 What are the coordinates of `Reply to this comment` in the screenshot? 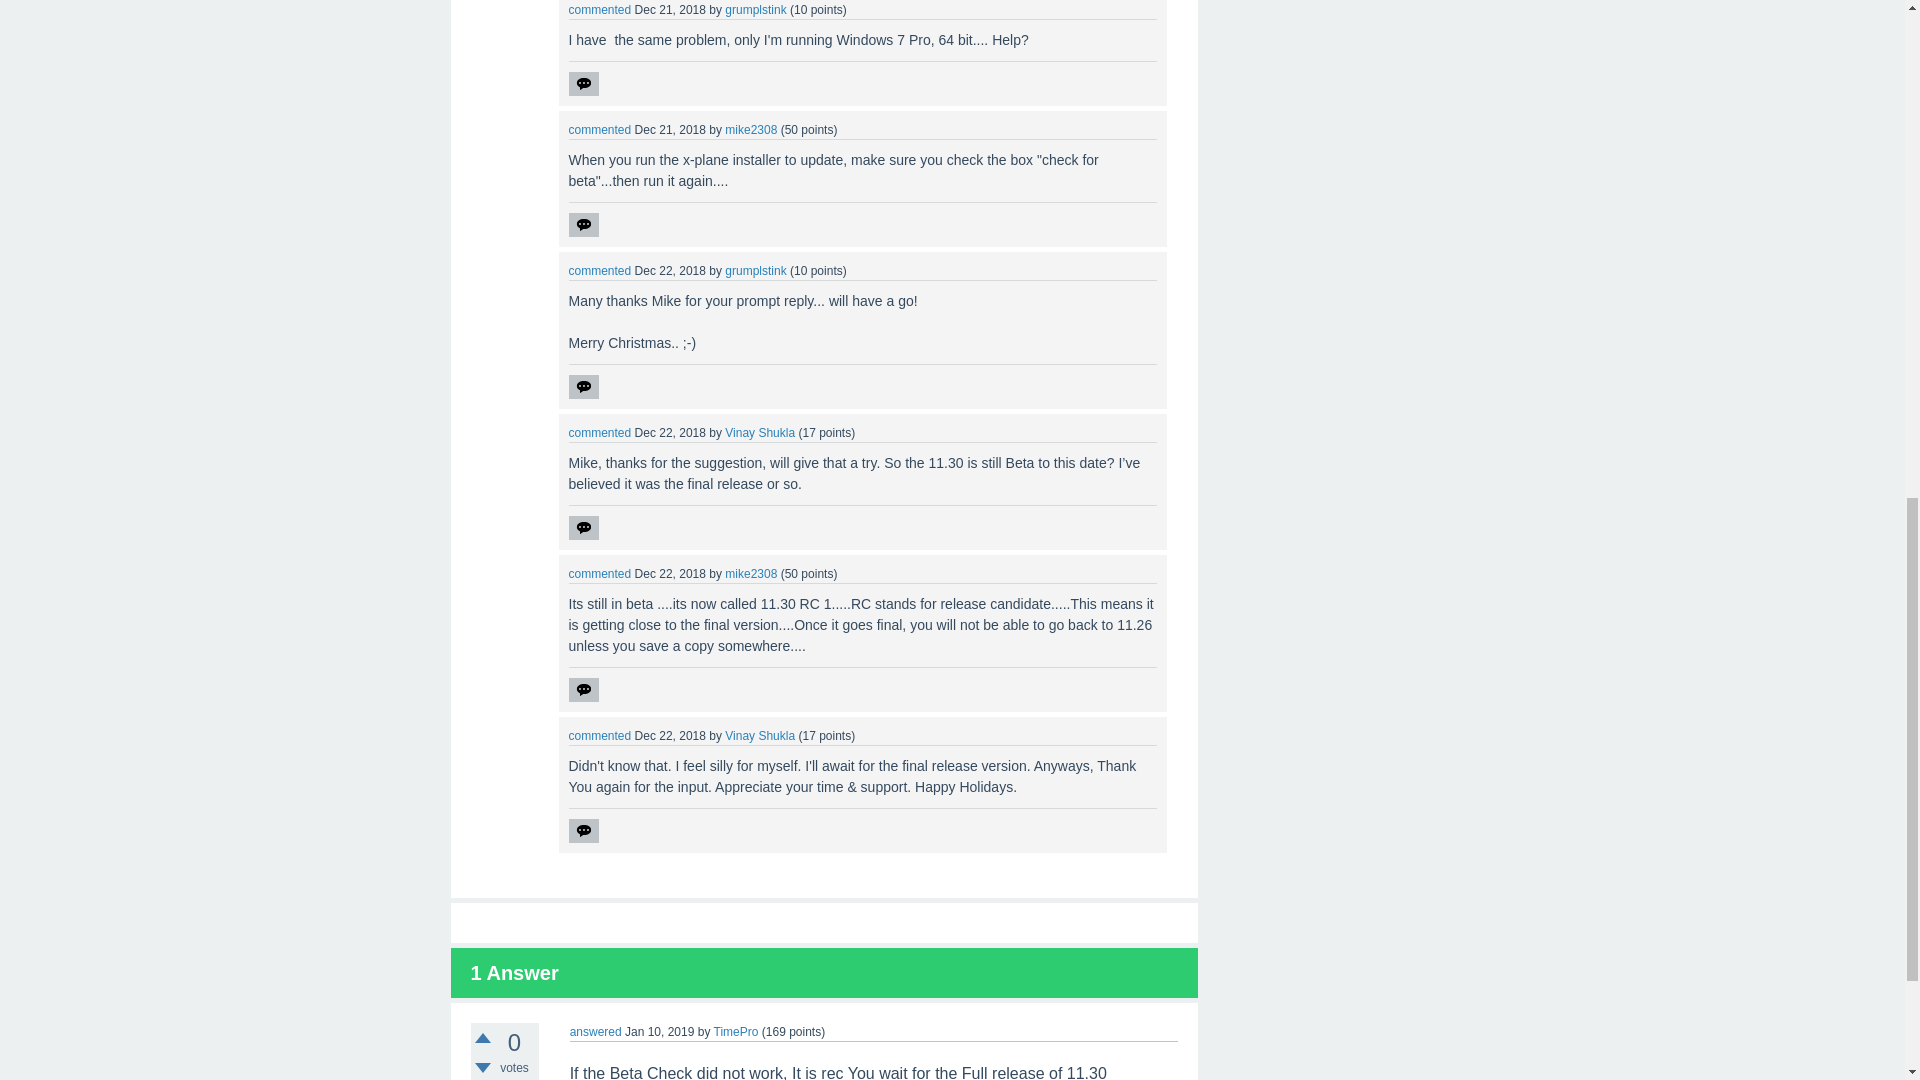 It's located at (582, 830).